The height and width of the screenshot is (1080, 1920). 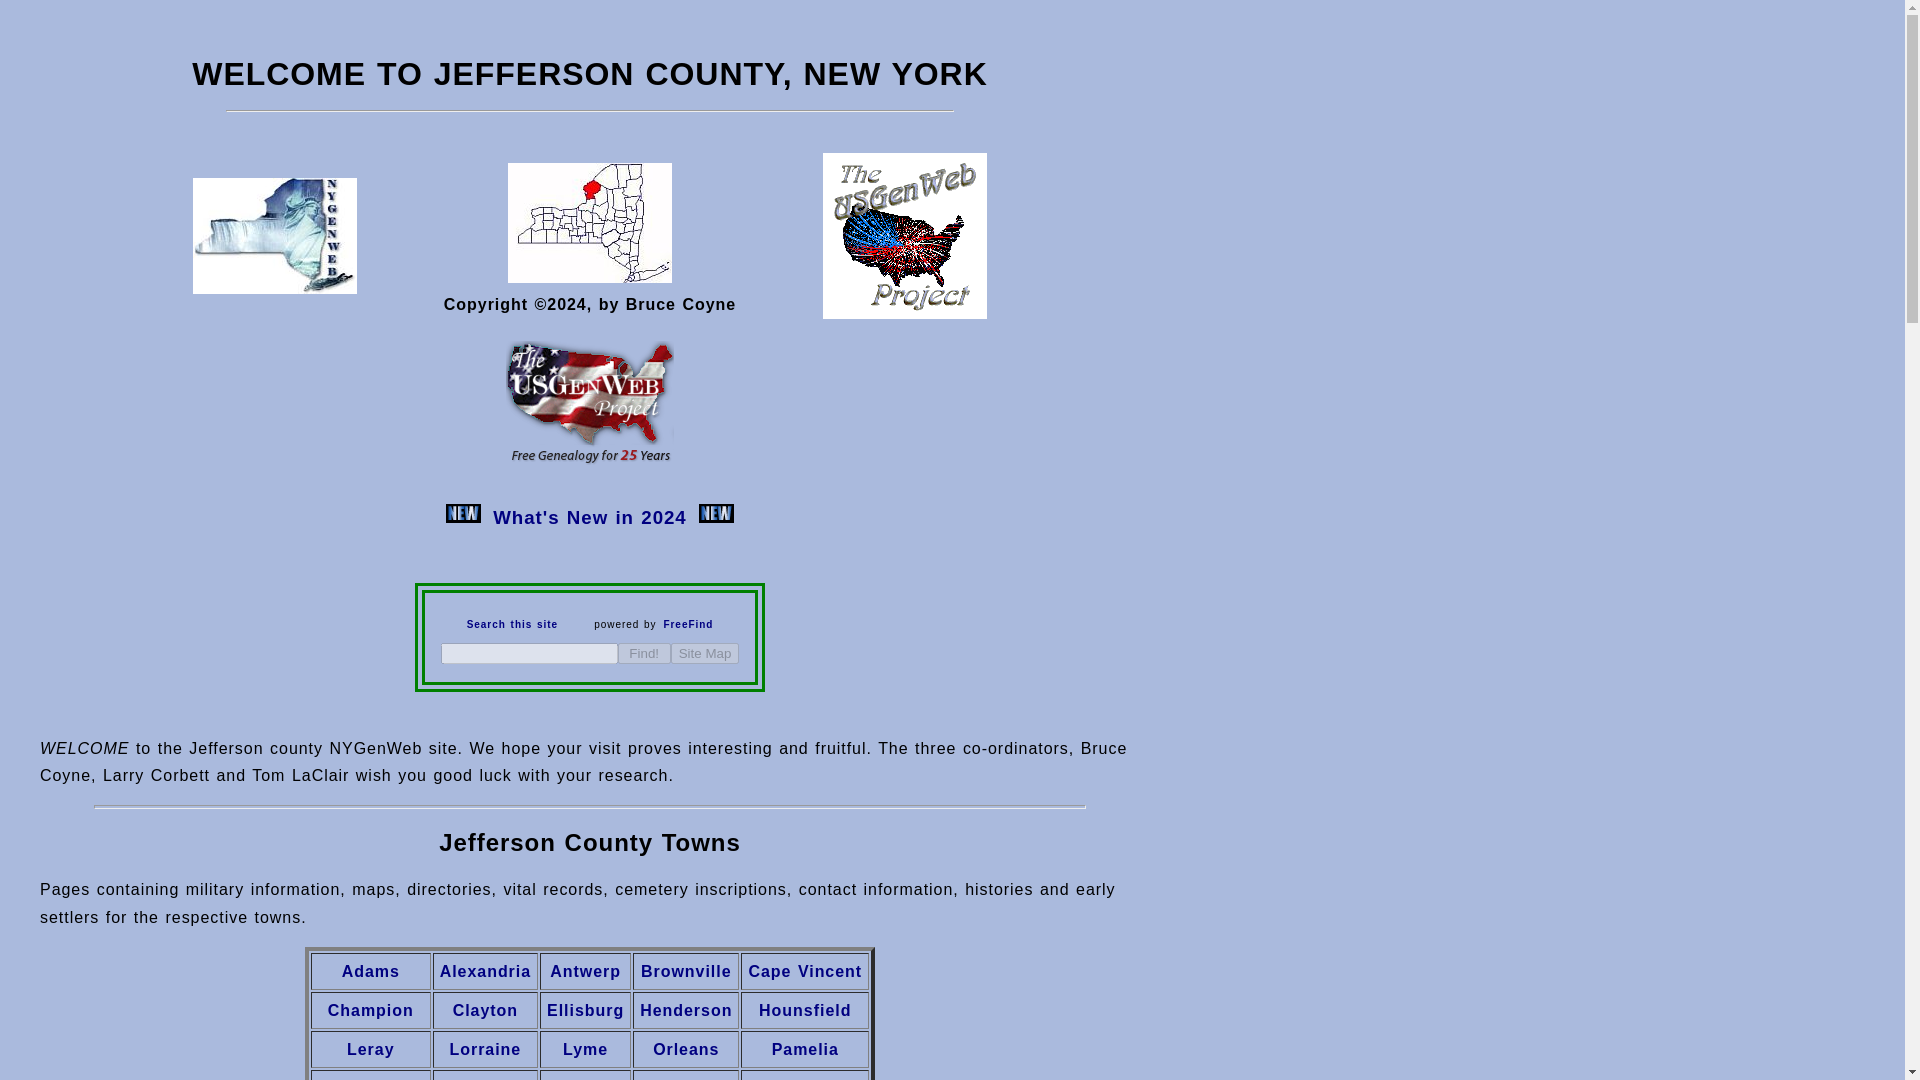 I want to click on Visit, so click(x=904, y=314).